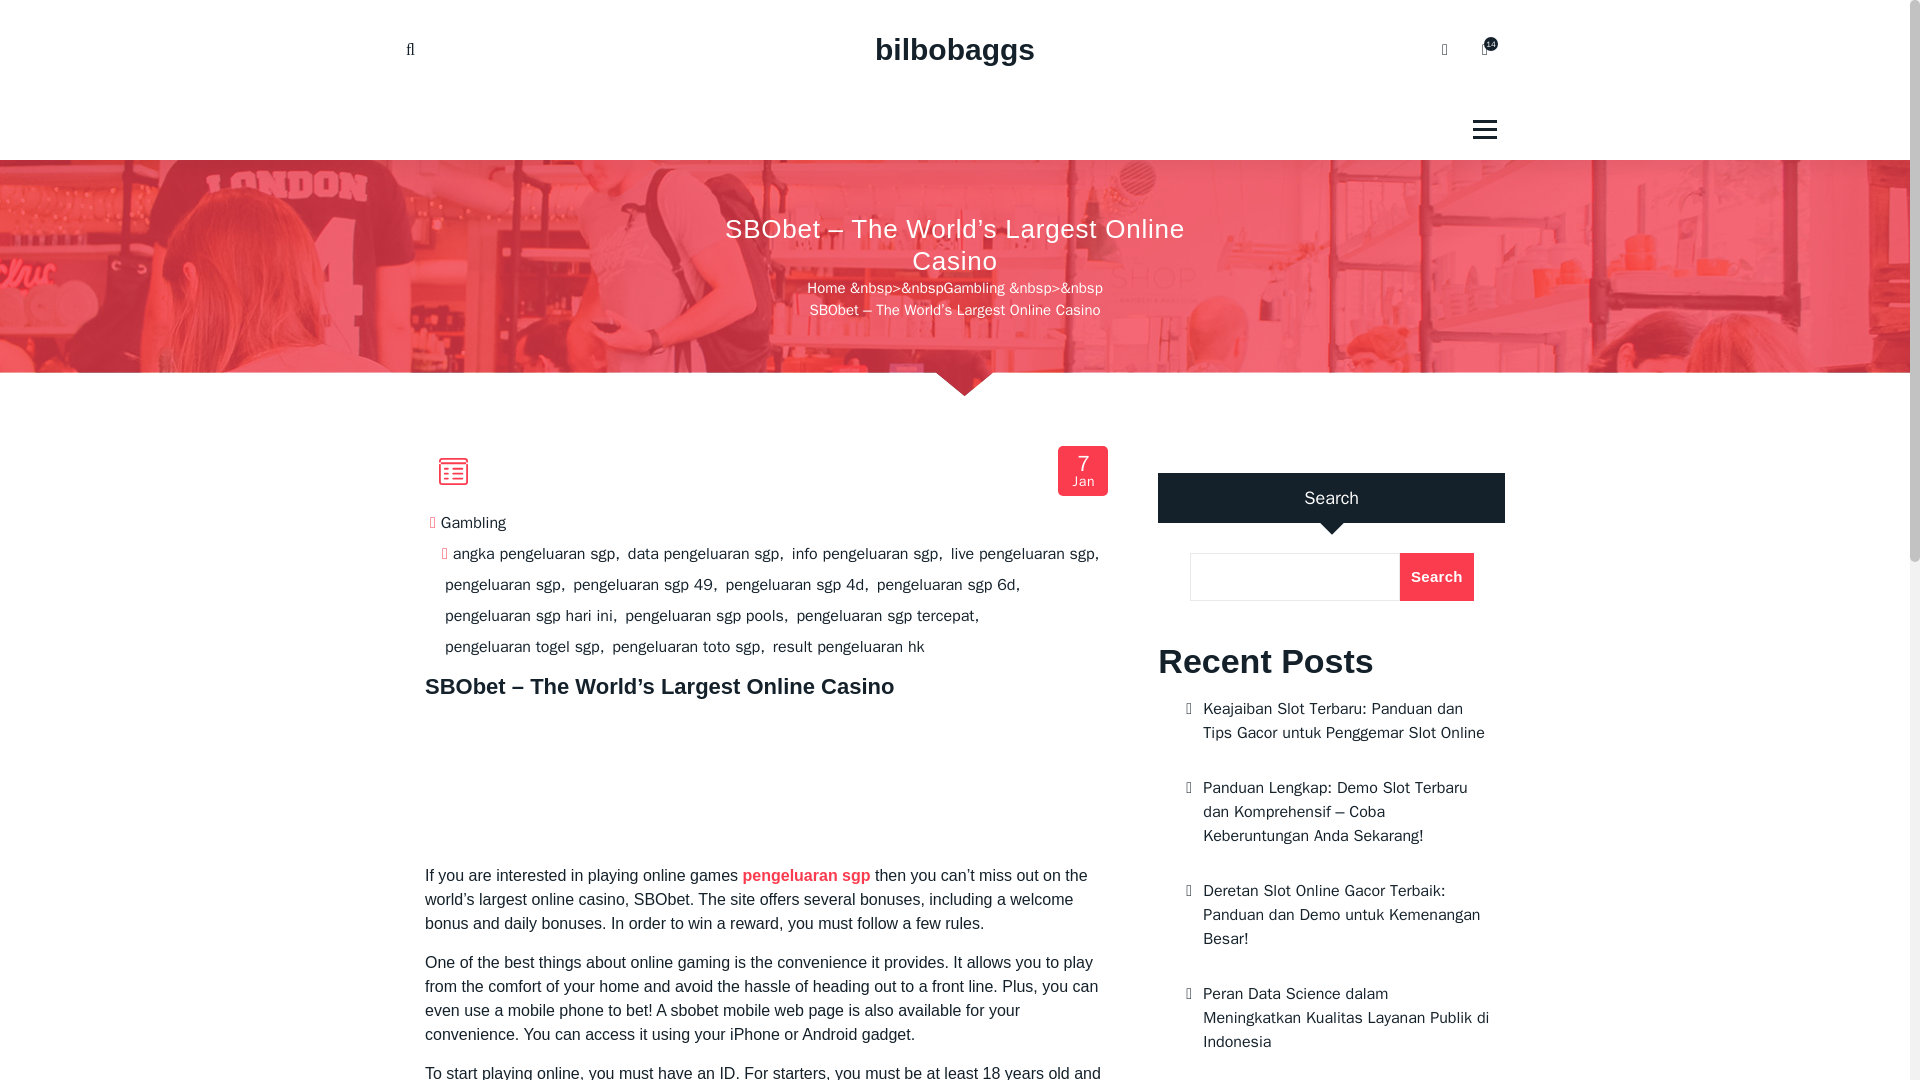  I want to click on angka pengeluaran sgp, so click(534, 554).